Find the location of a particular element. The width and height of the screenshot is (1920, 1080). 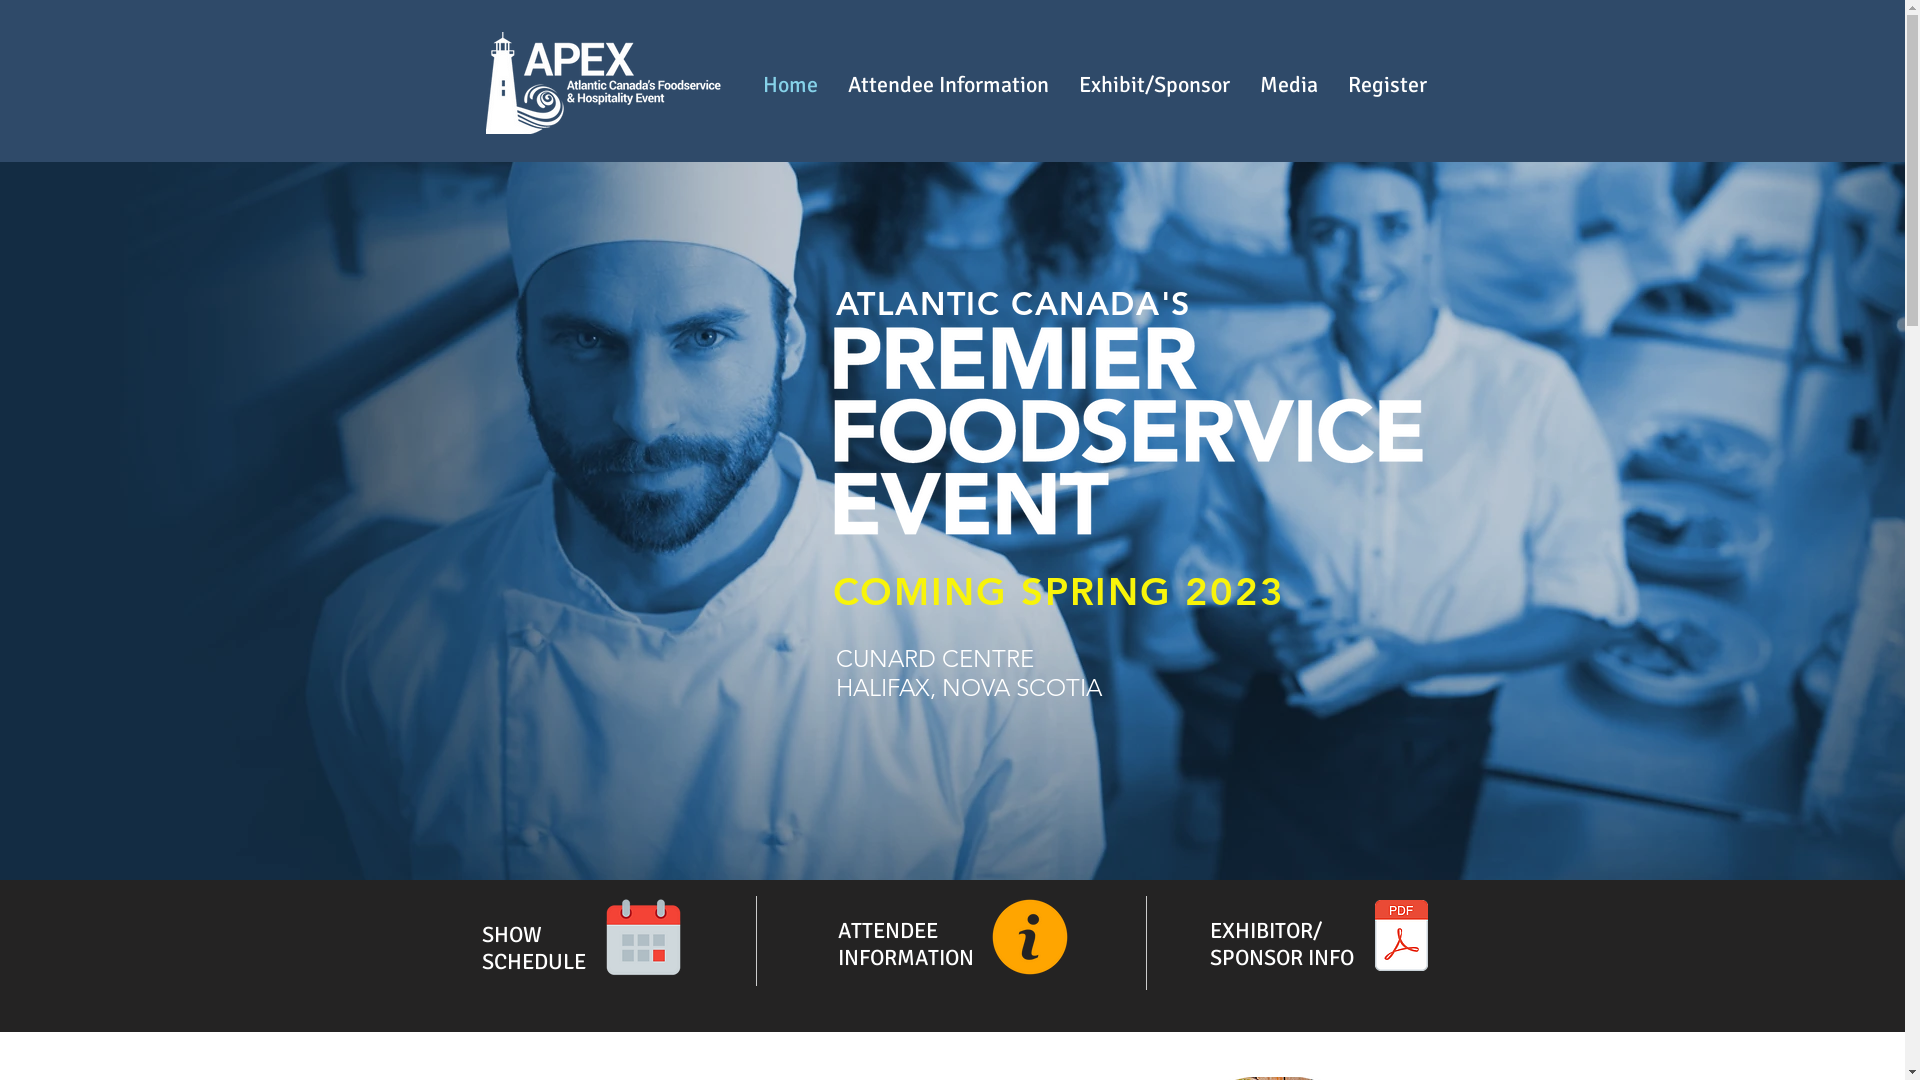

Register is located at coordinates (1386, 85).